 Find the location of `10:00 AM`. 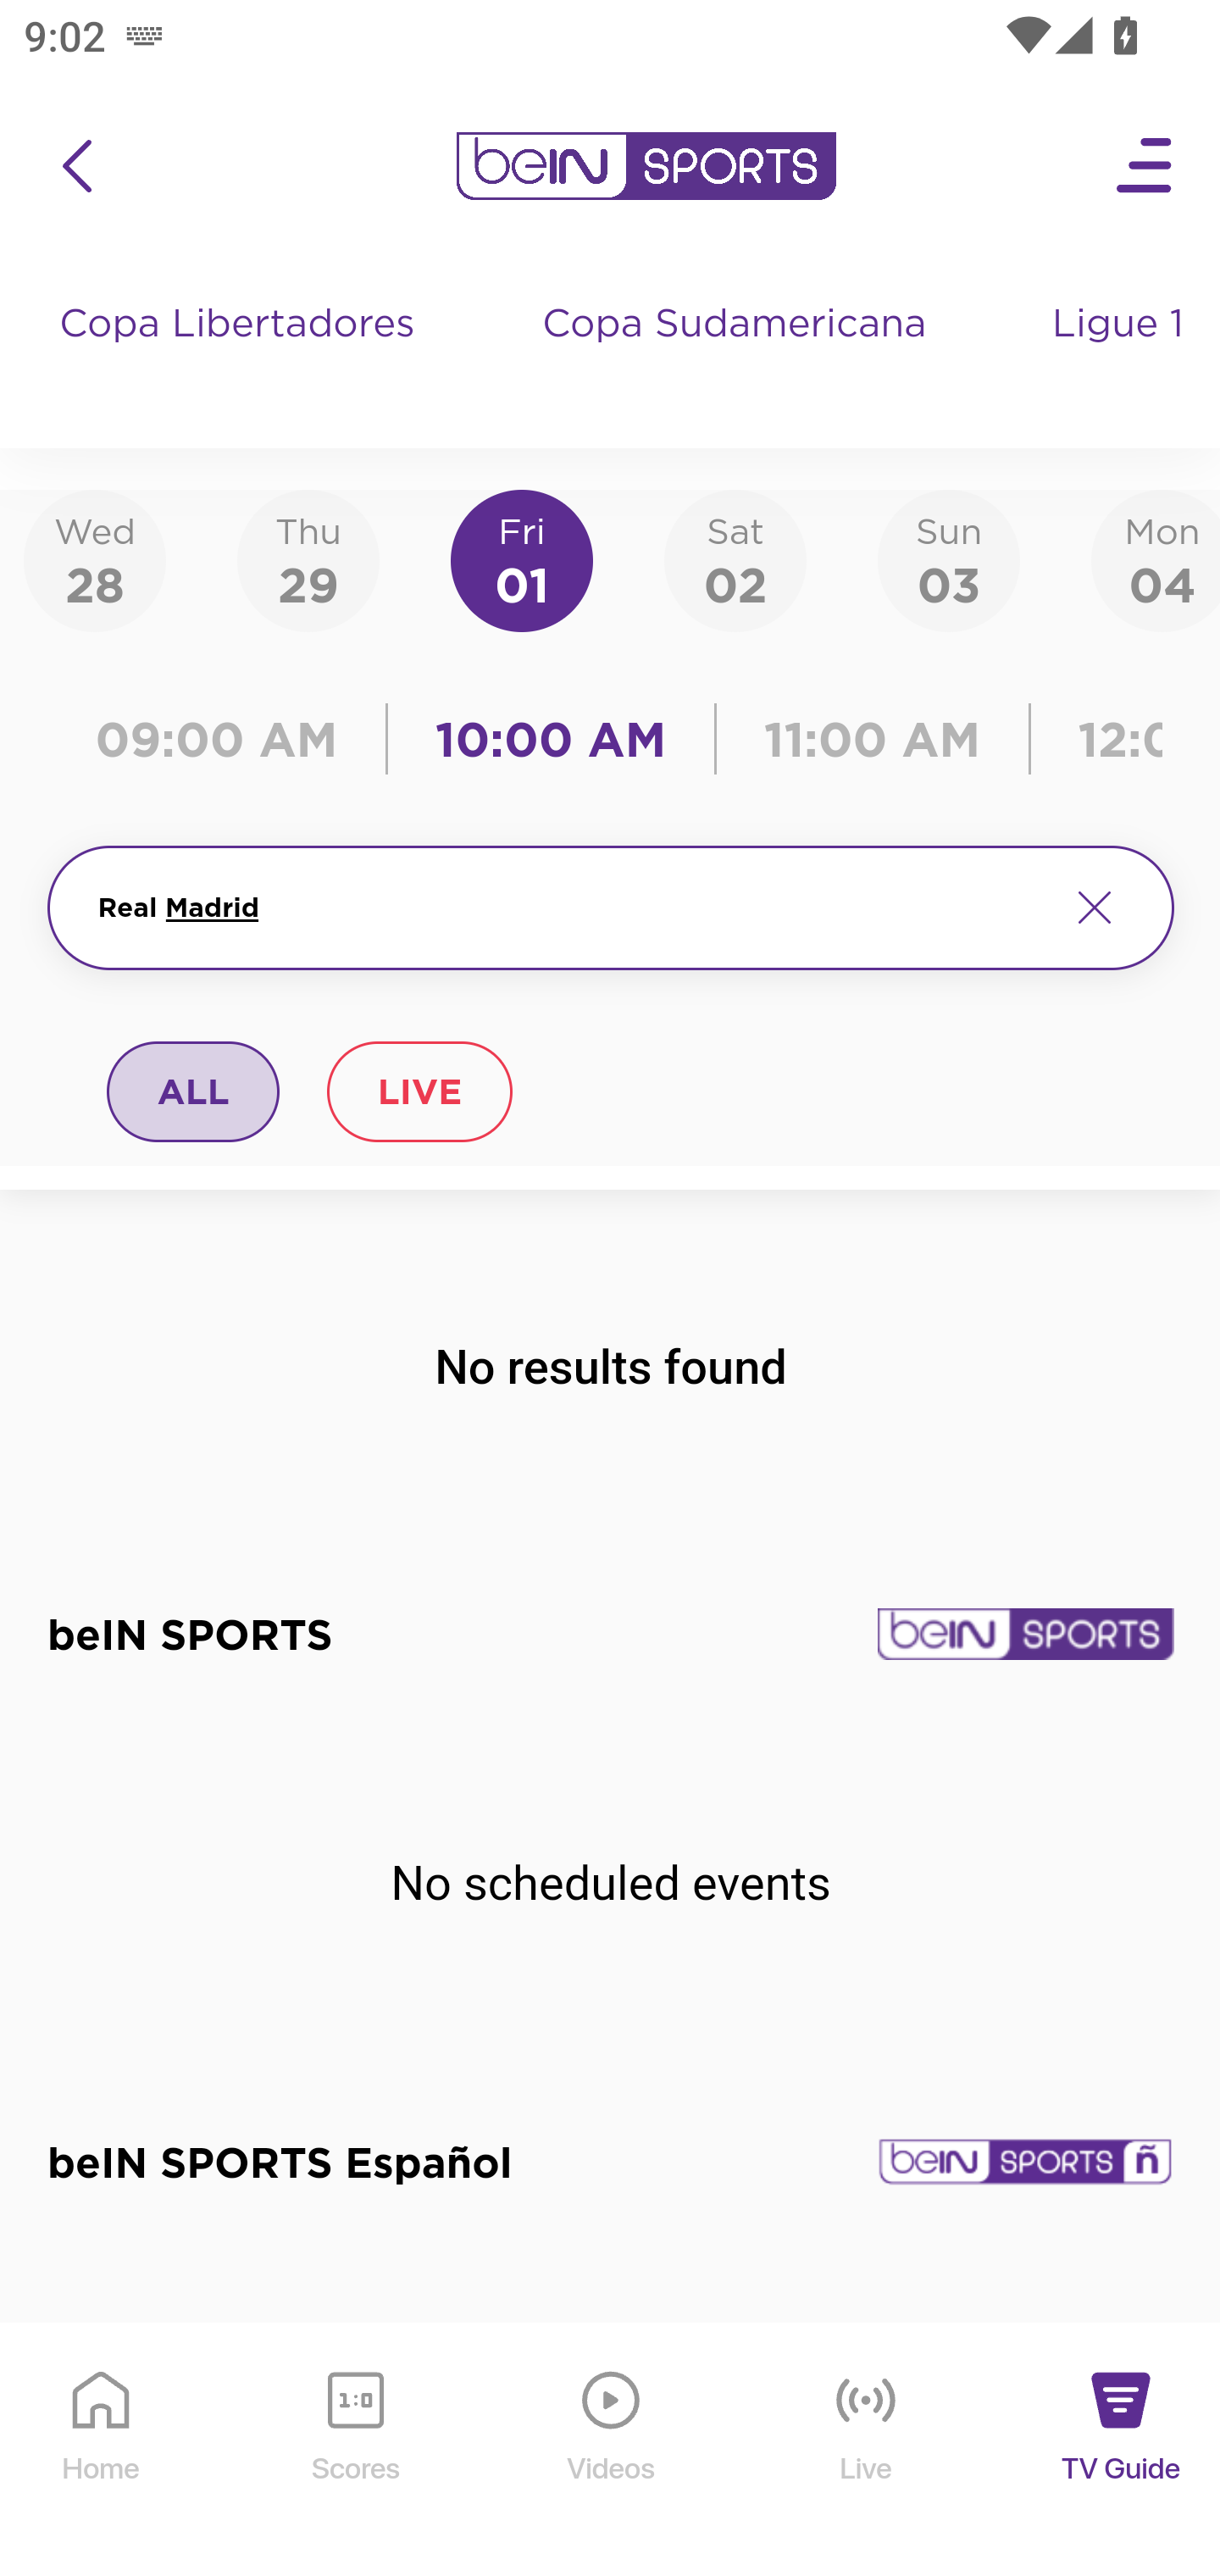

10:00 AM is located at coordinates (551, 739).